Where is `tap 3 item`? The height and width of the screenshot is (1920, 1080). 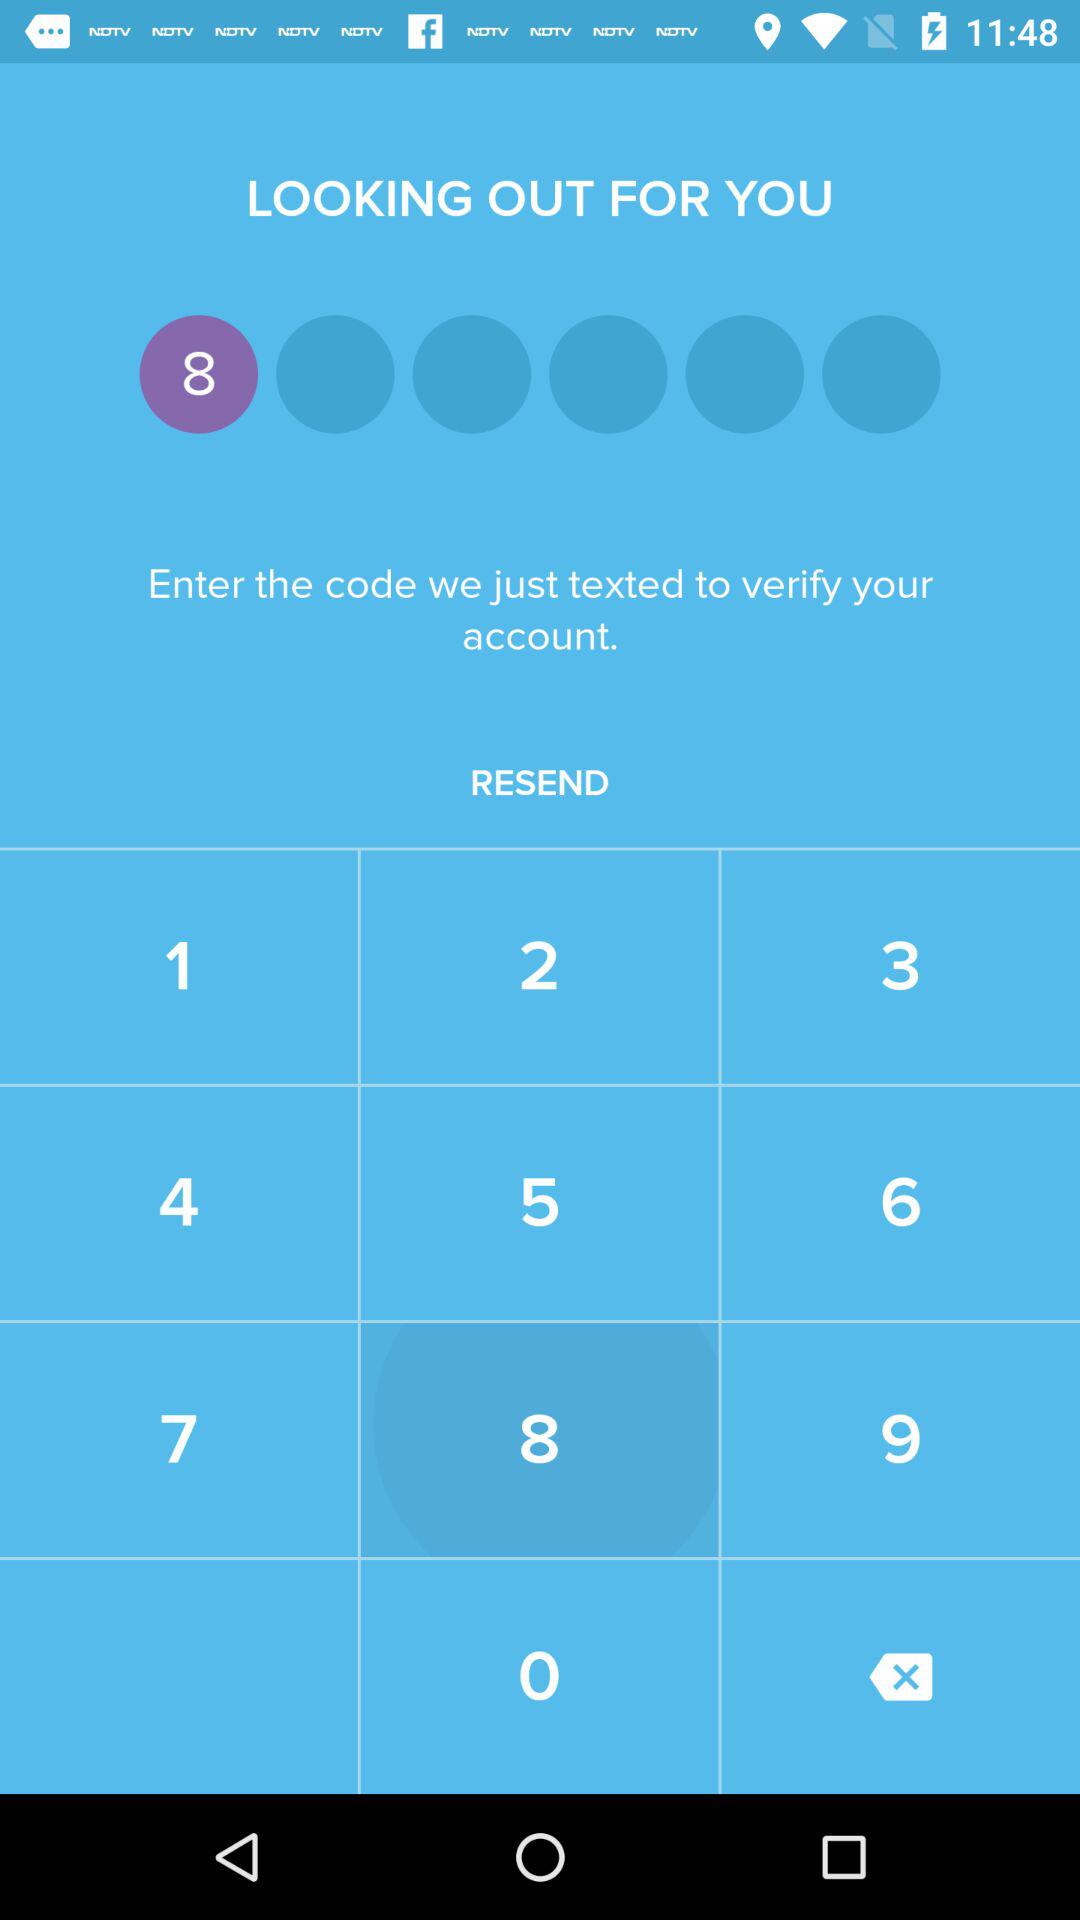
tap 3 item is located at coordinates (900, 966).